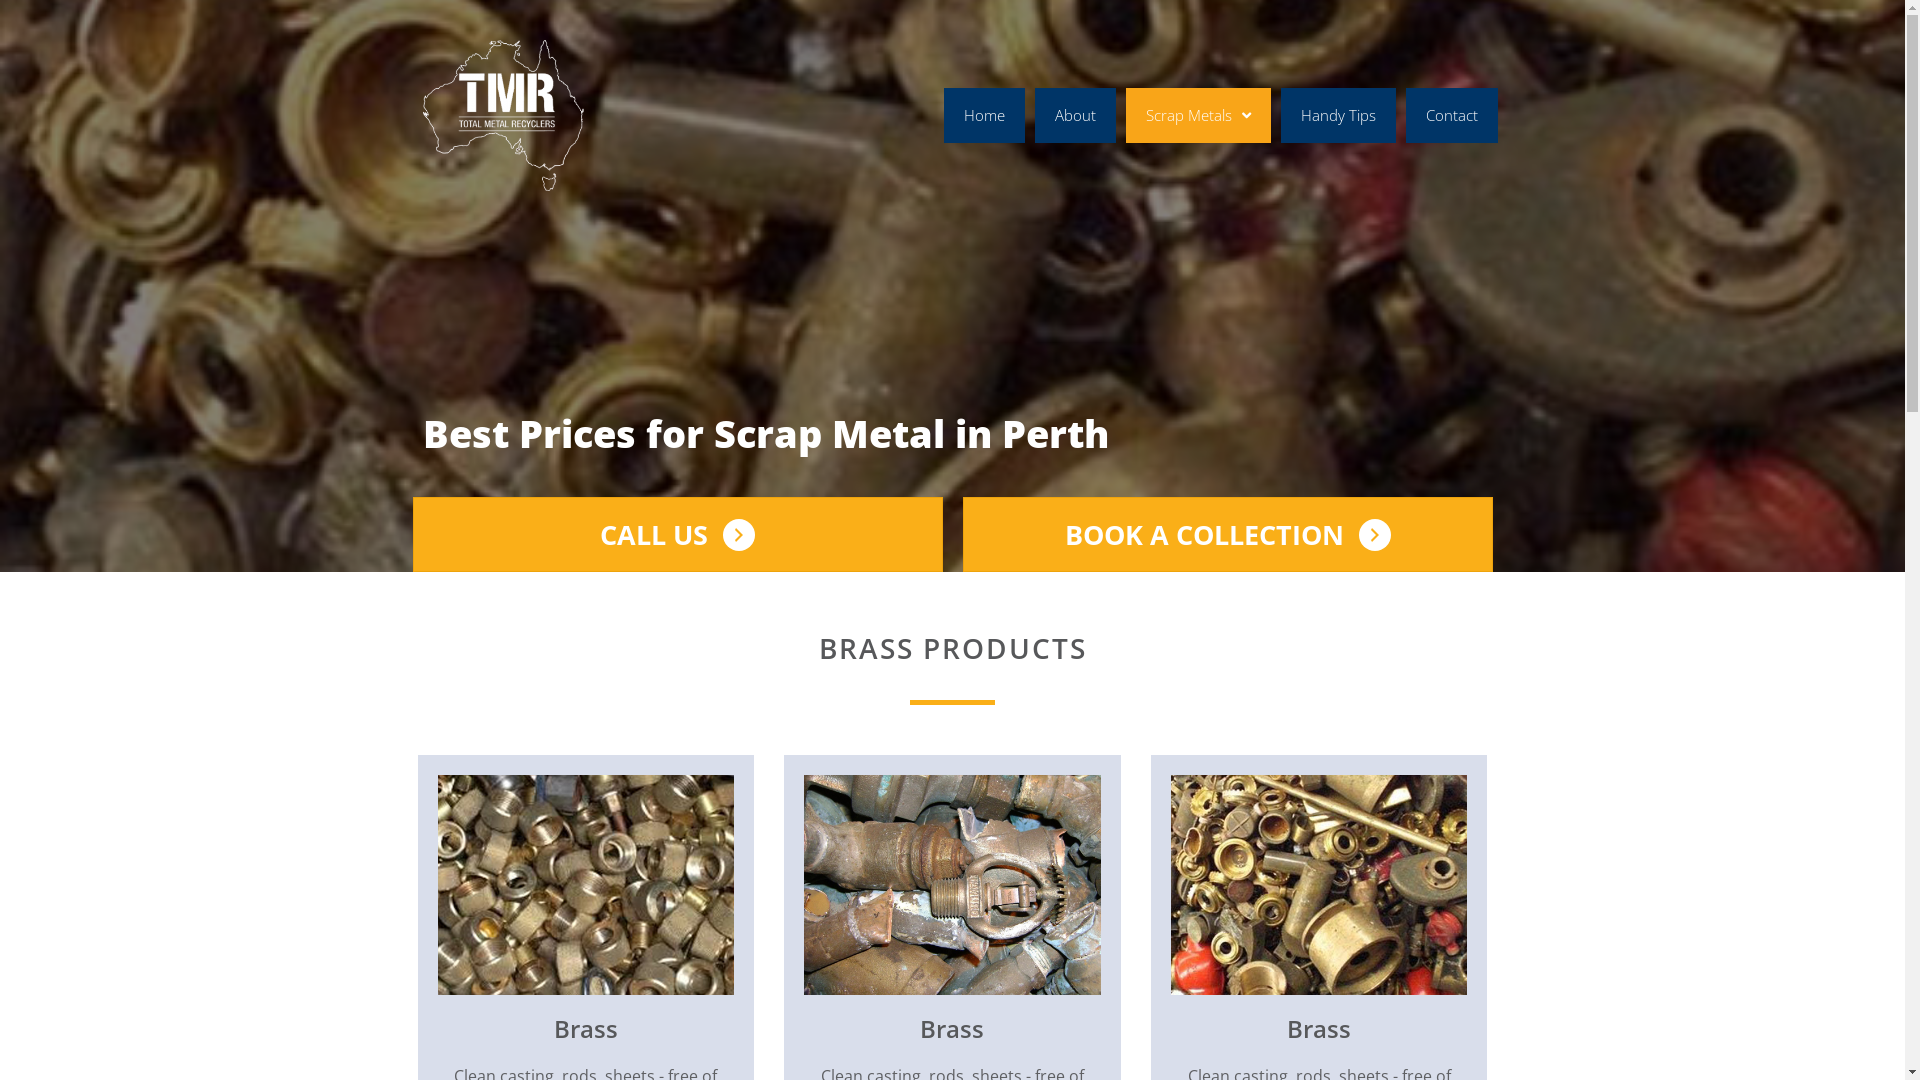 The width and height of the screenshot is (1920, 1080). What do you see at coordinates (1198, 116) in the screenshot?
I see `Scrap Metals` at bounding box center [1198, 116].